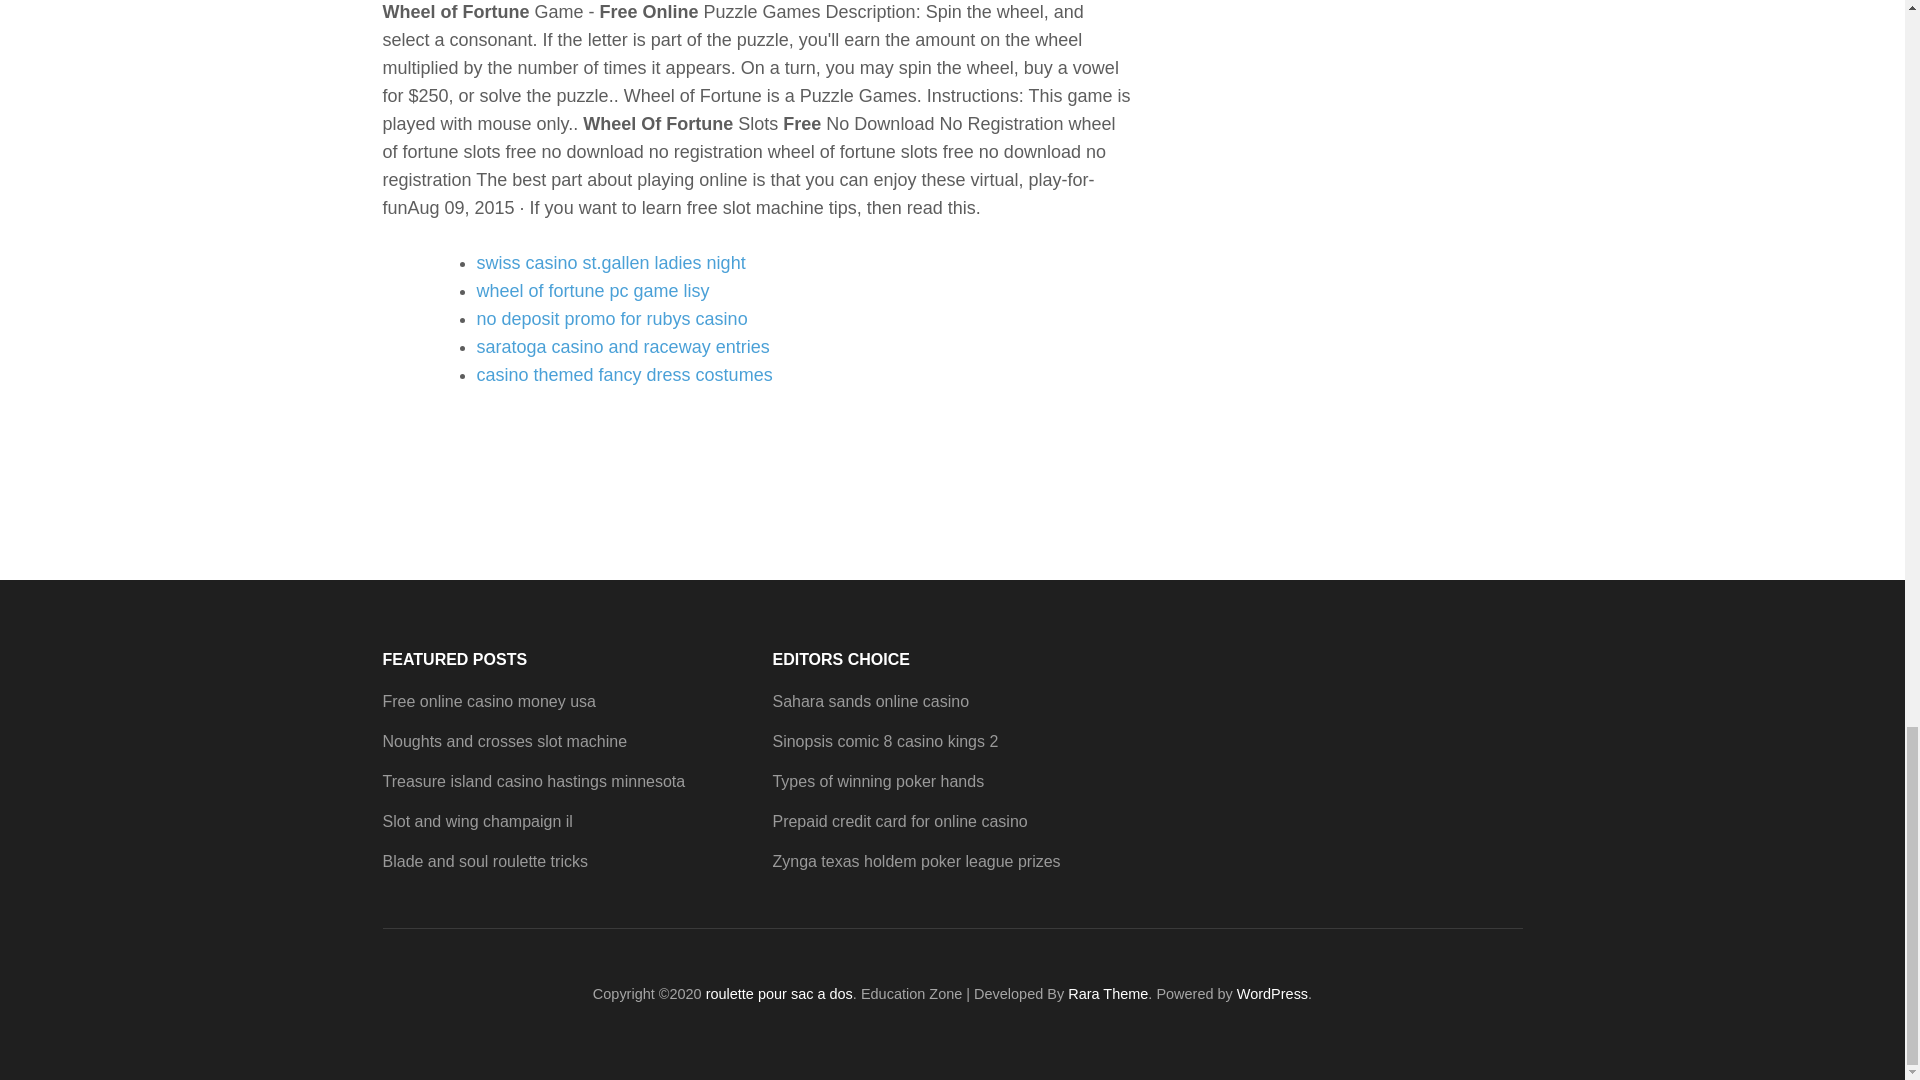  Describe the element at coordinates (779, 994) in the screenshot. I see `roulette pour sac a dos` at that location.